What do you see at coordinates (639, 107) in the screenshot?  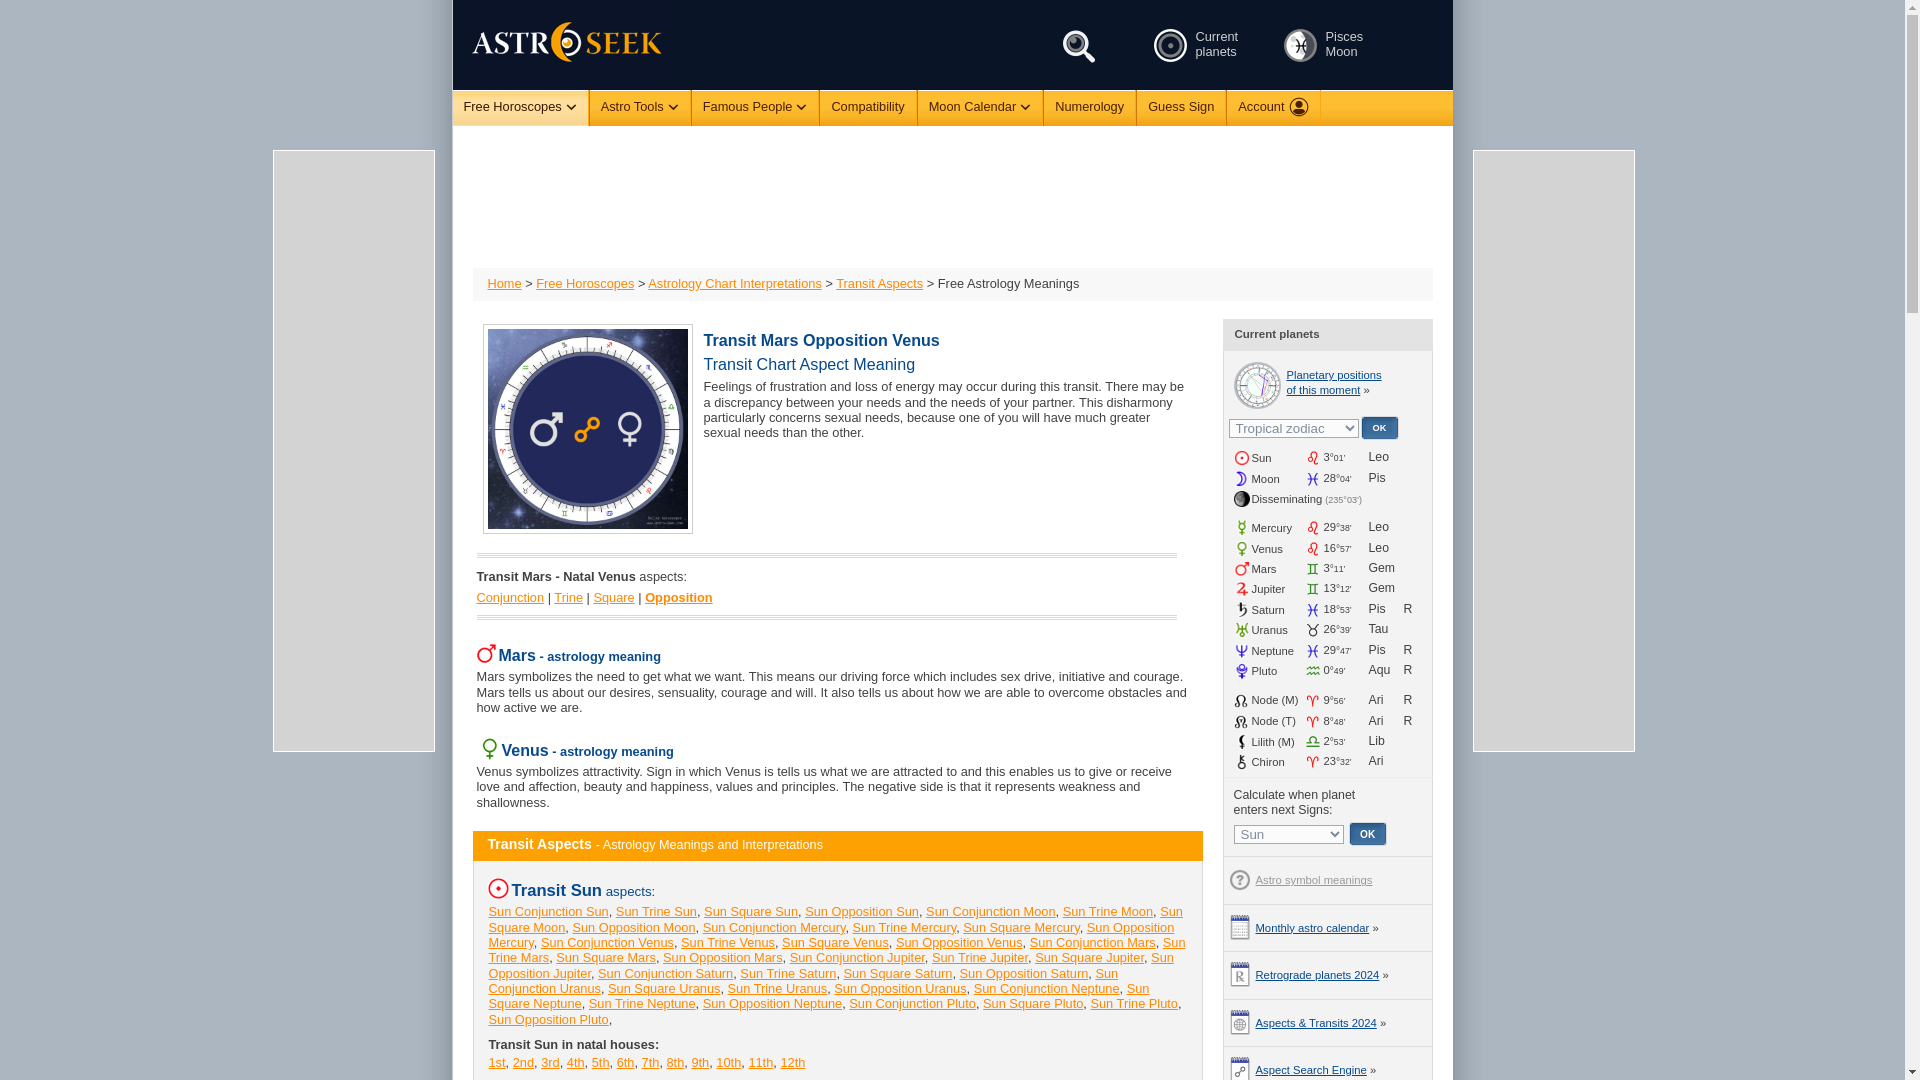 I see `Astro Tools` at bounding box center [639, 107].